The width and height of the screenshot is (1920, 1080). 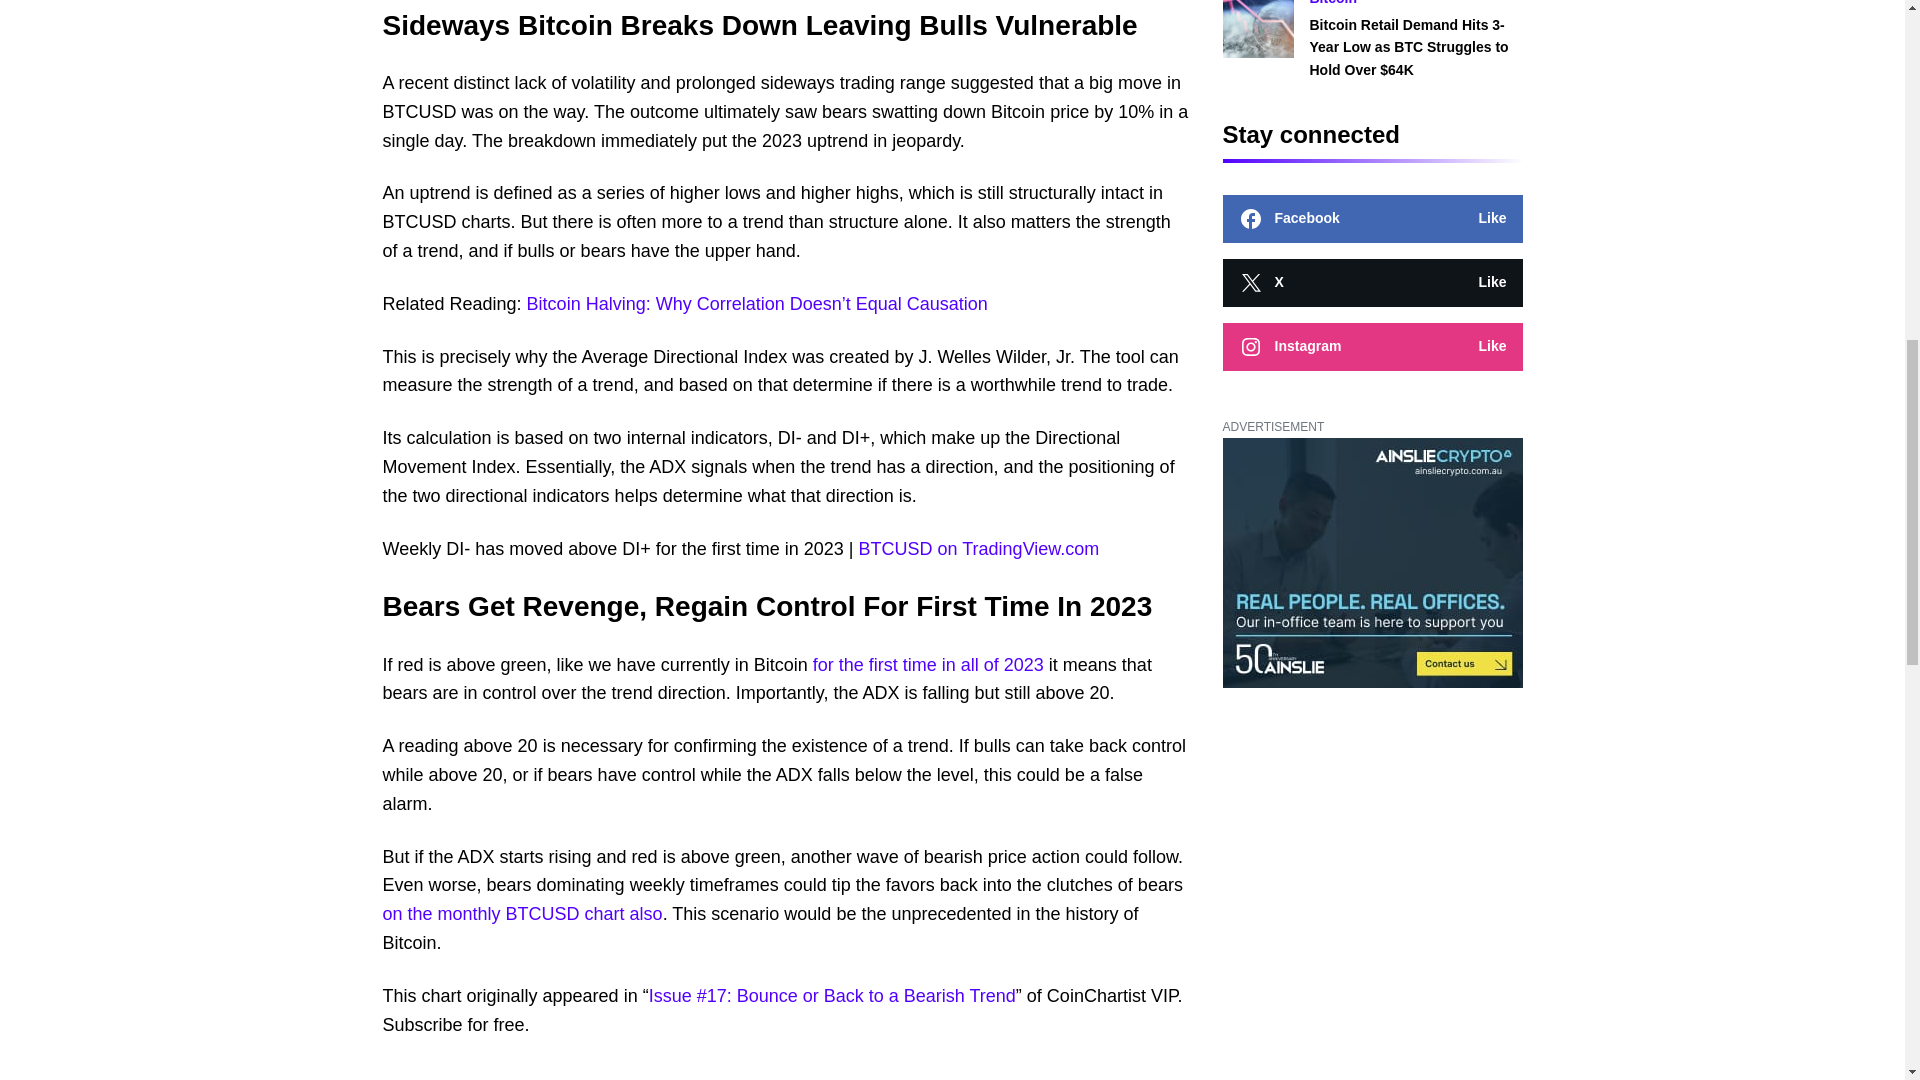 I want to click on for the first time in all of 2023, so click(x=928, y=664).